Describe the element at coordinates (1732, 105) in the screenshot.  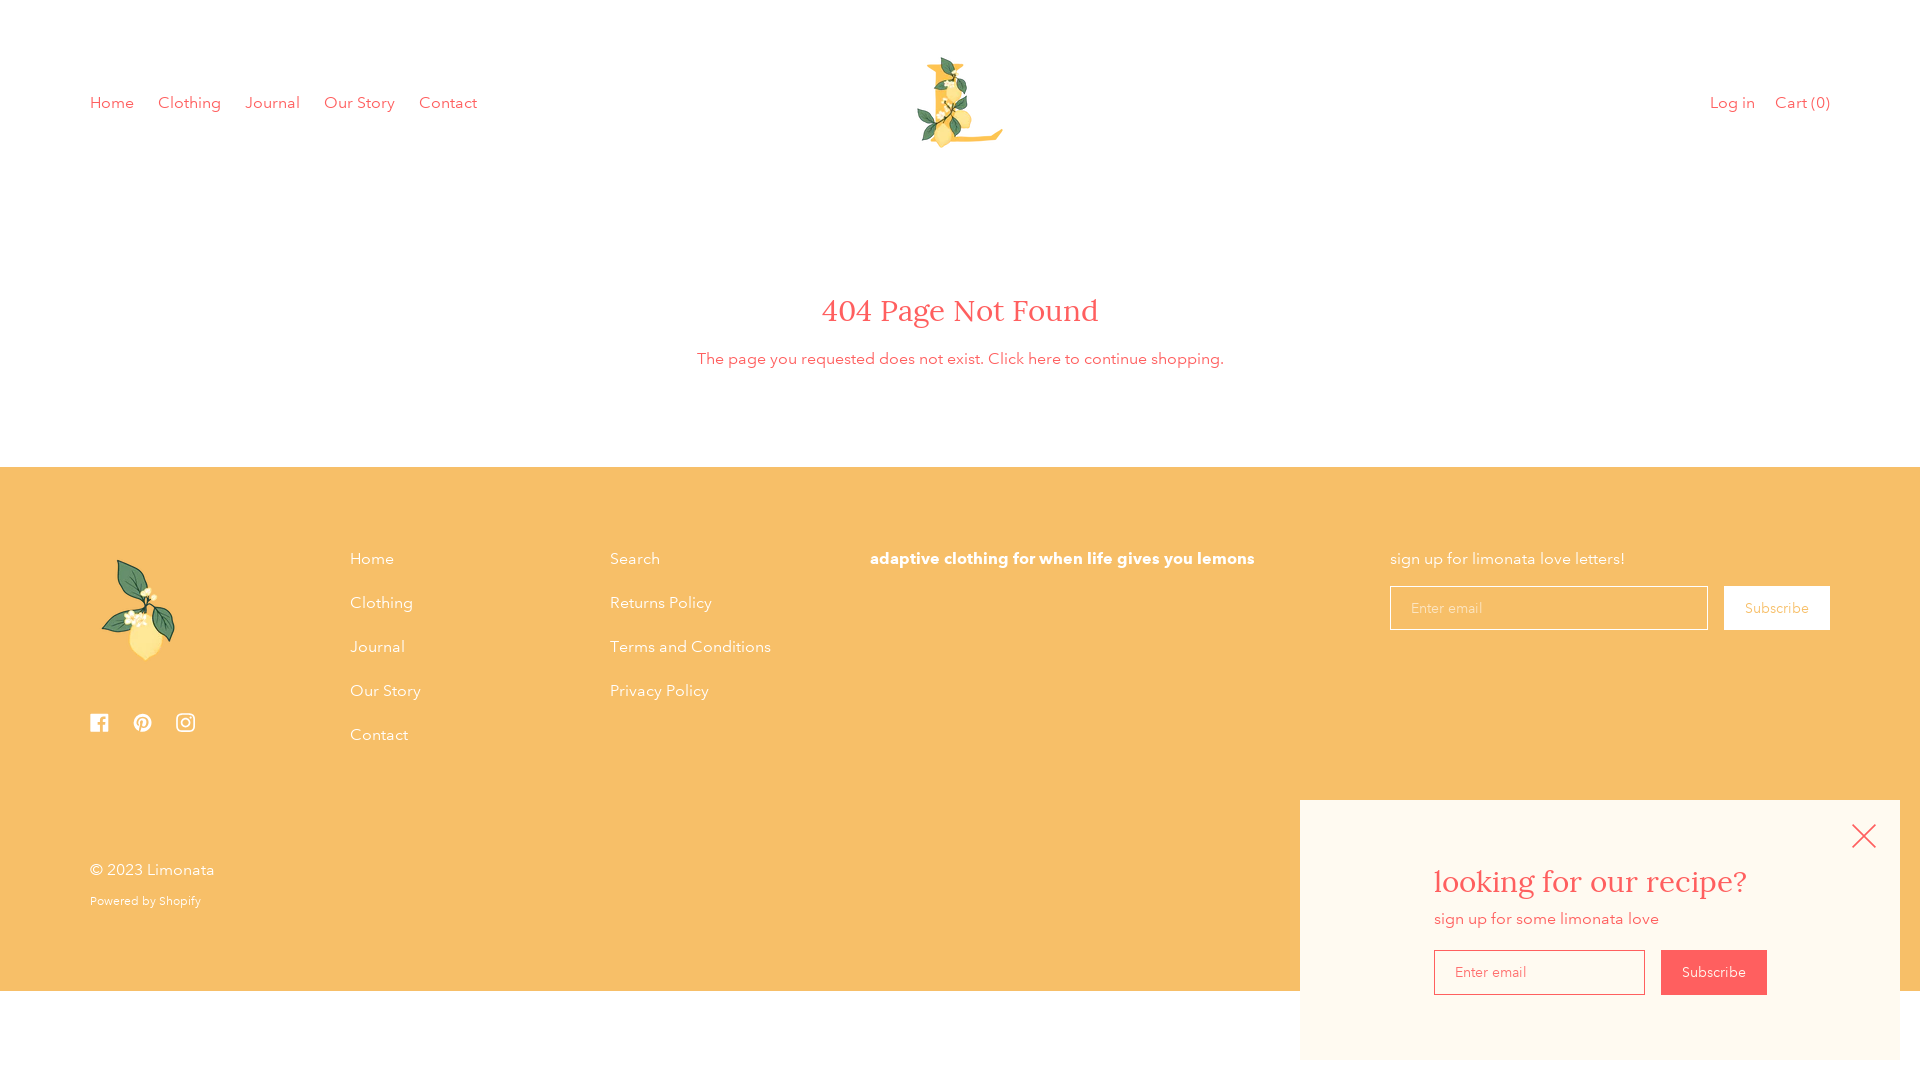
I see `Log in` at that location.